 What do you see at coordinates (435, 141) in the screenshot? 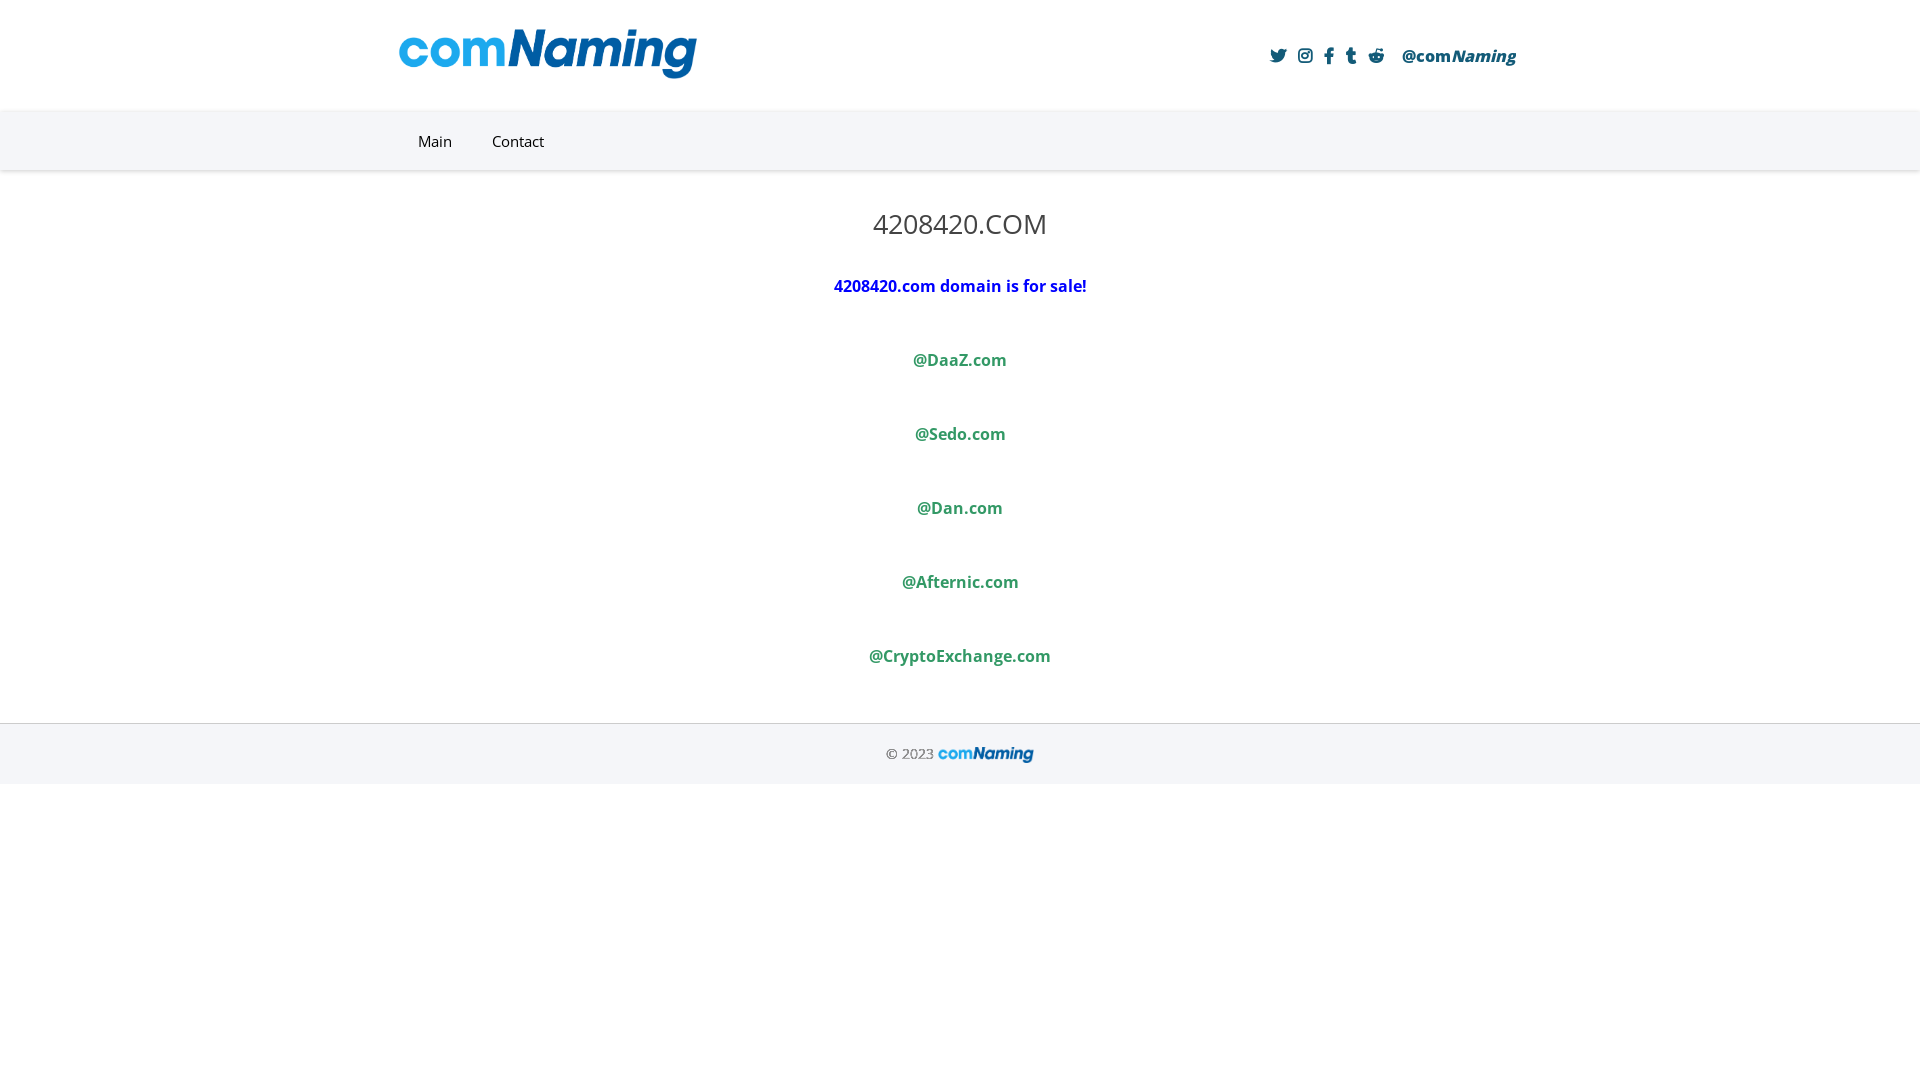
I see `Main` at bounding box center [435, 141].